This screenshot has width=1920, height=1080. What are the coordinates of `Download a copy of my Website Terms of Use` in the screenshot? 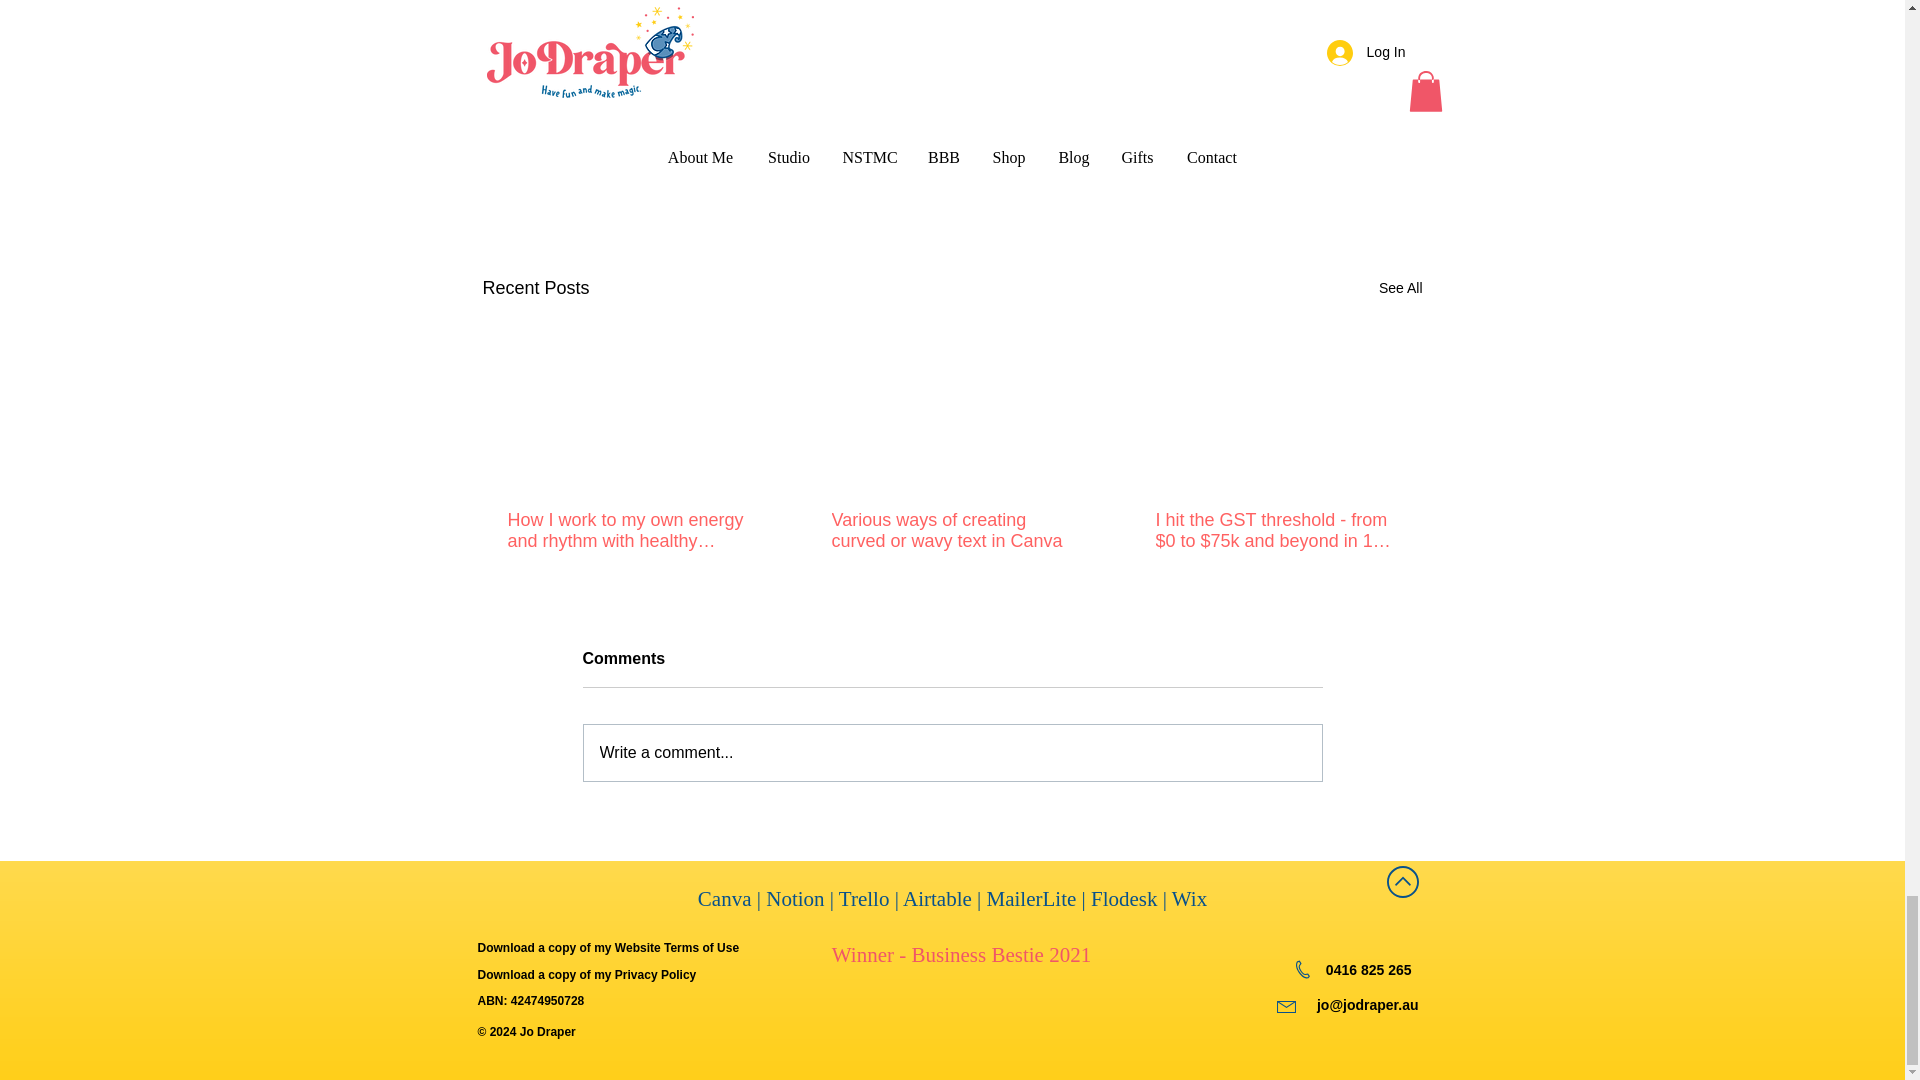 It's located at (608, 947).